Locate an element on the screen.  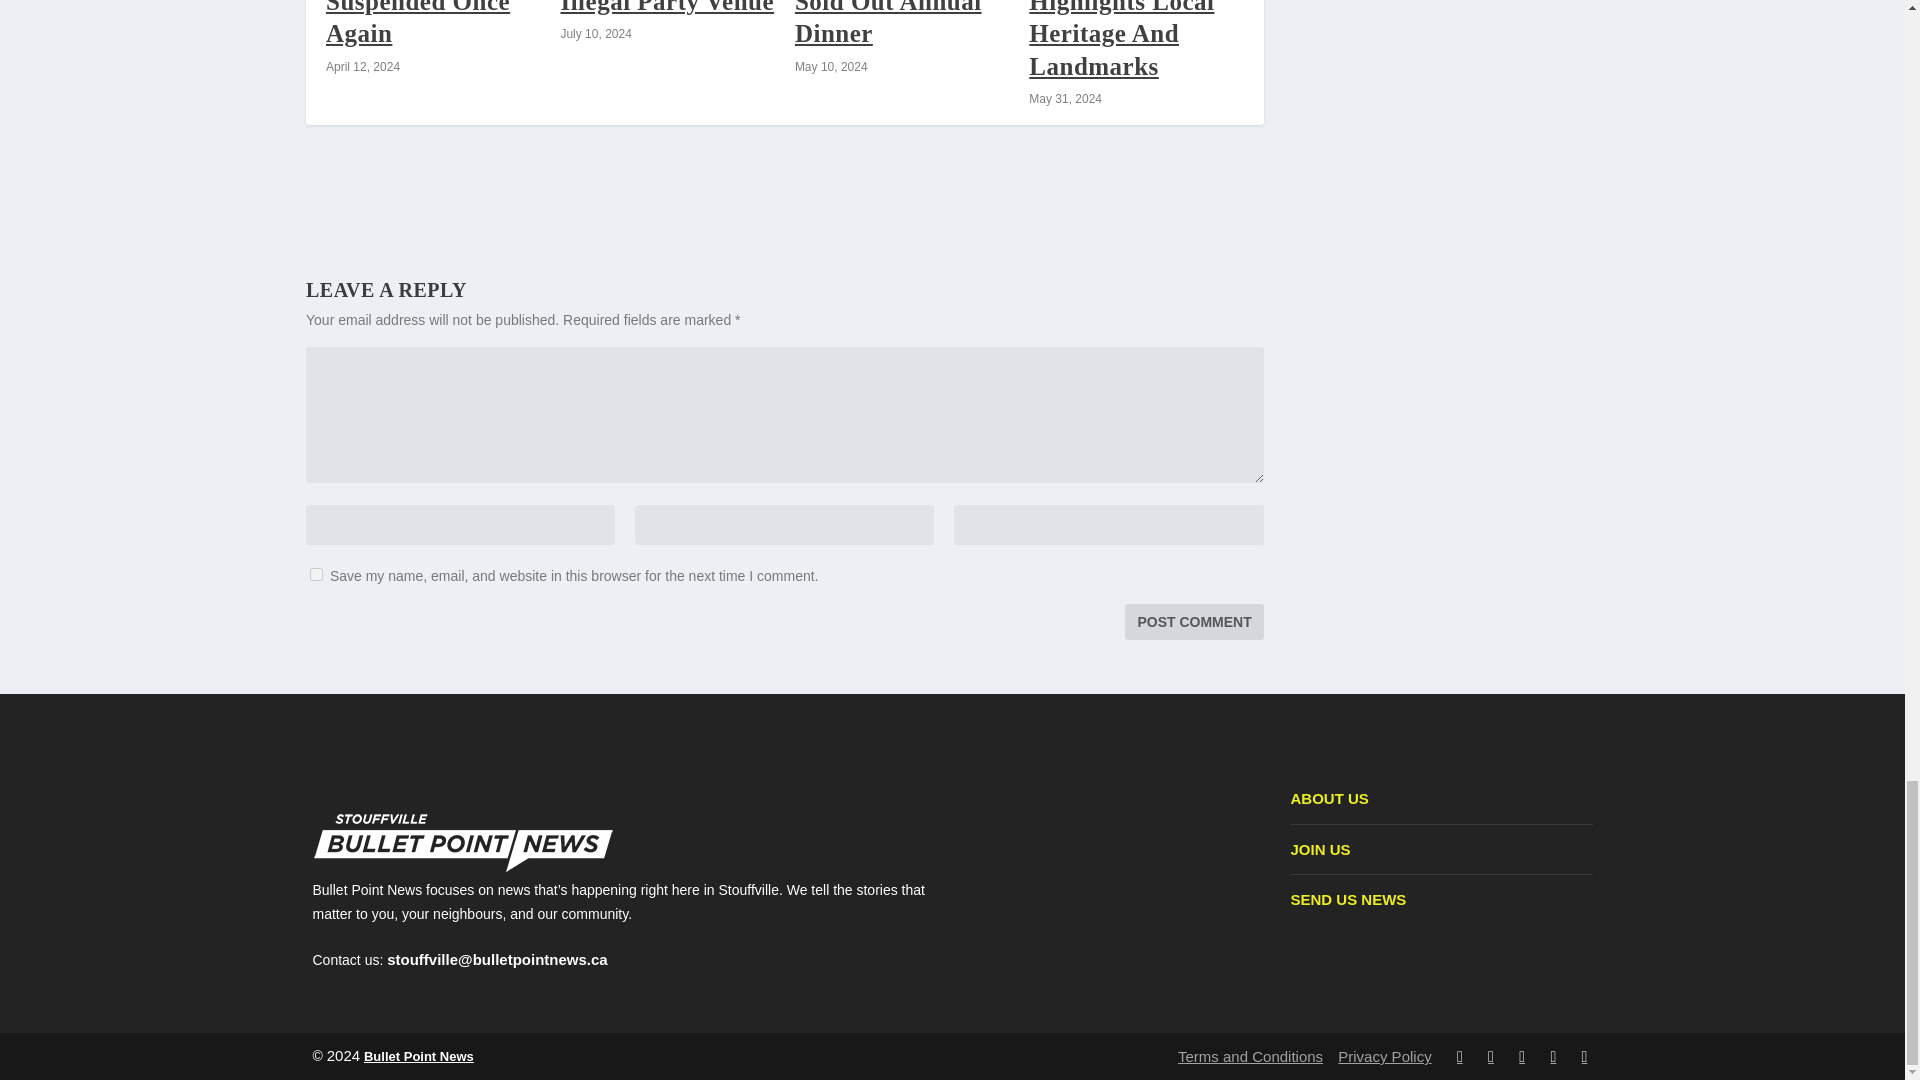
yes is located at coordinates (316, 574).